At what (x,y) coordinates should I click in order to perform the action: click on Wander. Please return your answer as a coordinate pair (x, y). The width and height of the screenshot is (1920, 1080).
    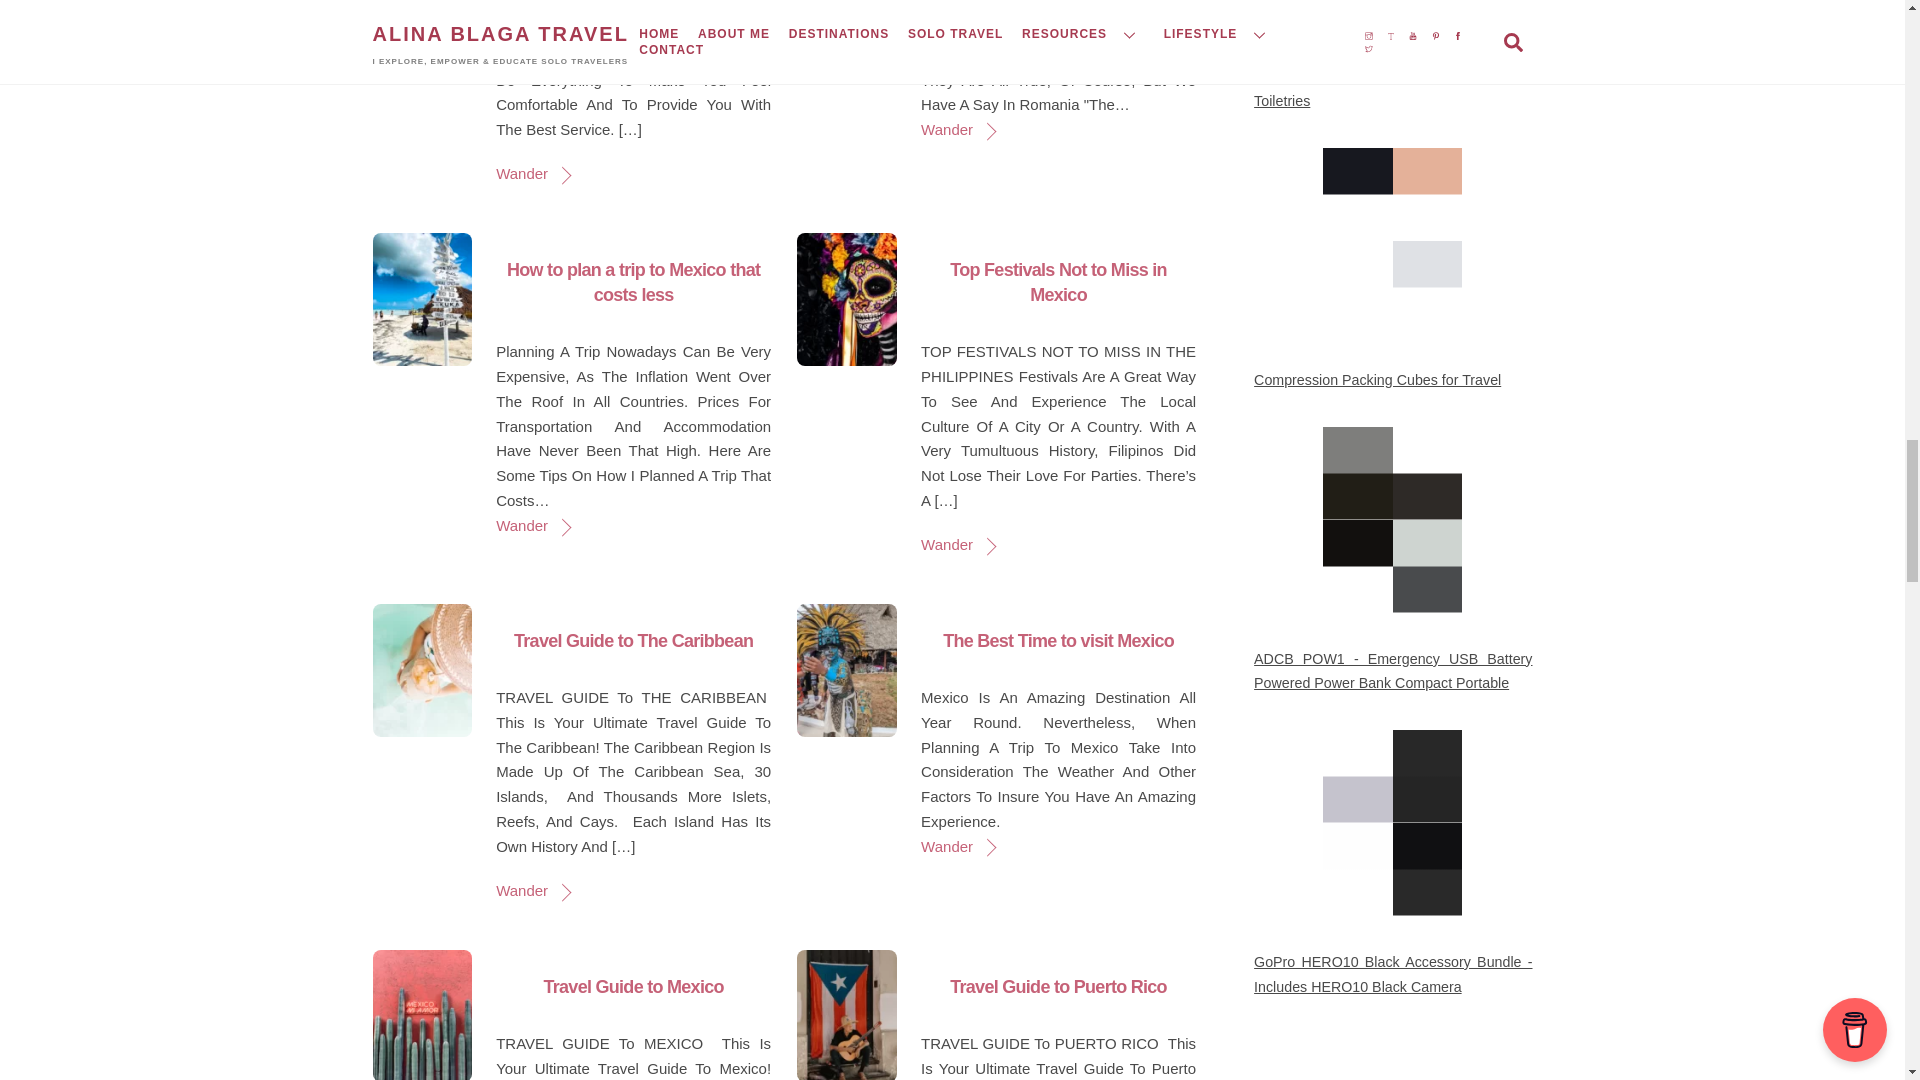
    Looking at the image, I should click on (532, 174).